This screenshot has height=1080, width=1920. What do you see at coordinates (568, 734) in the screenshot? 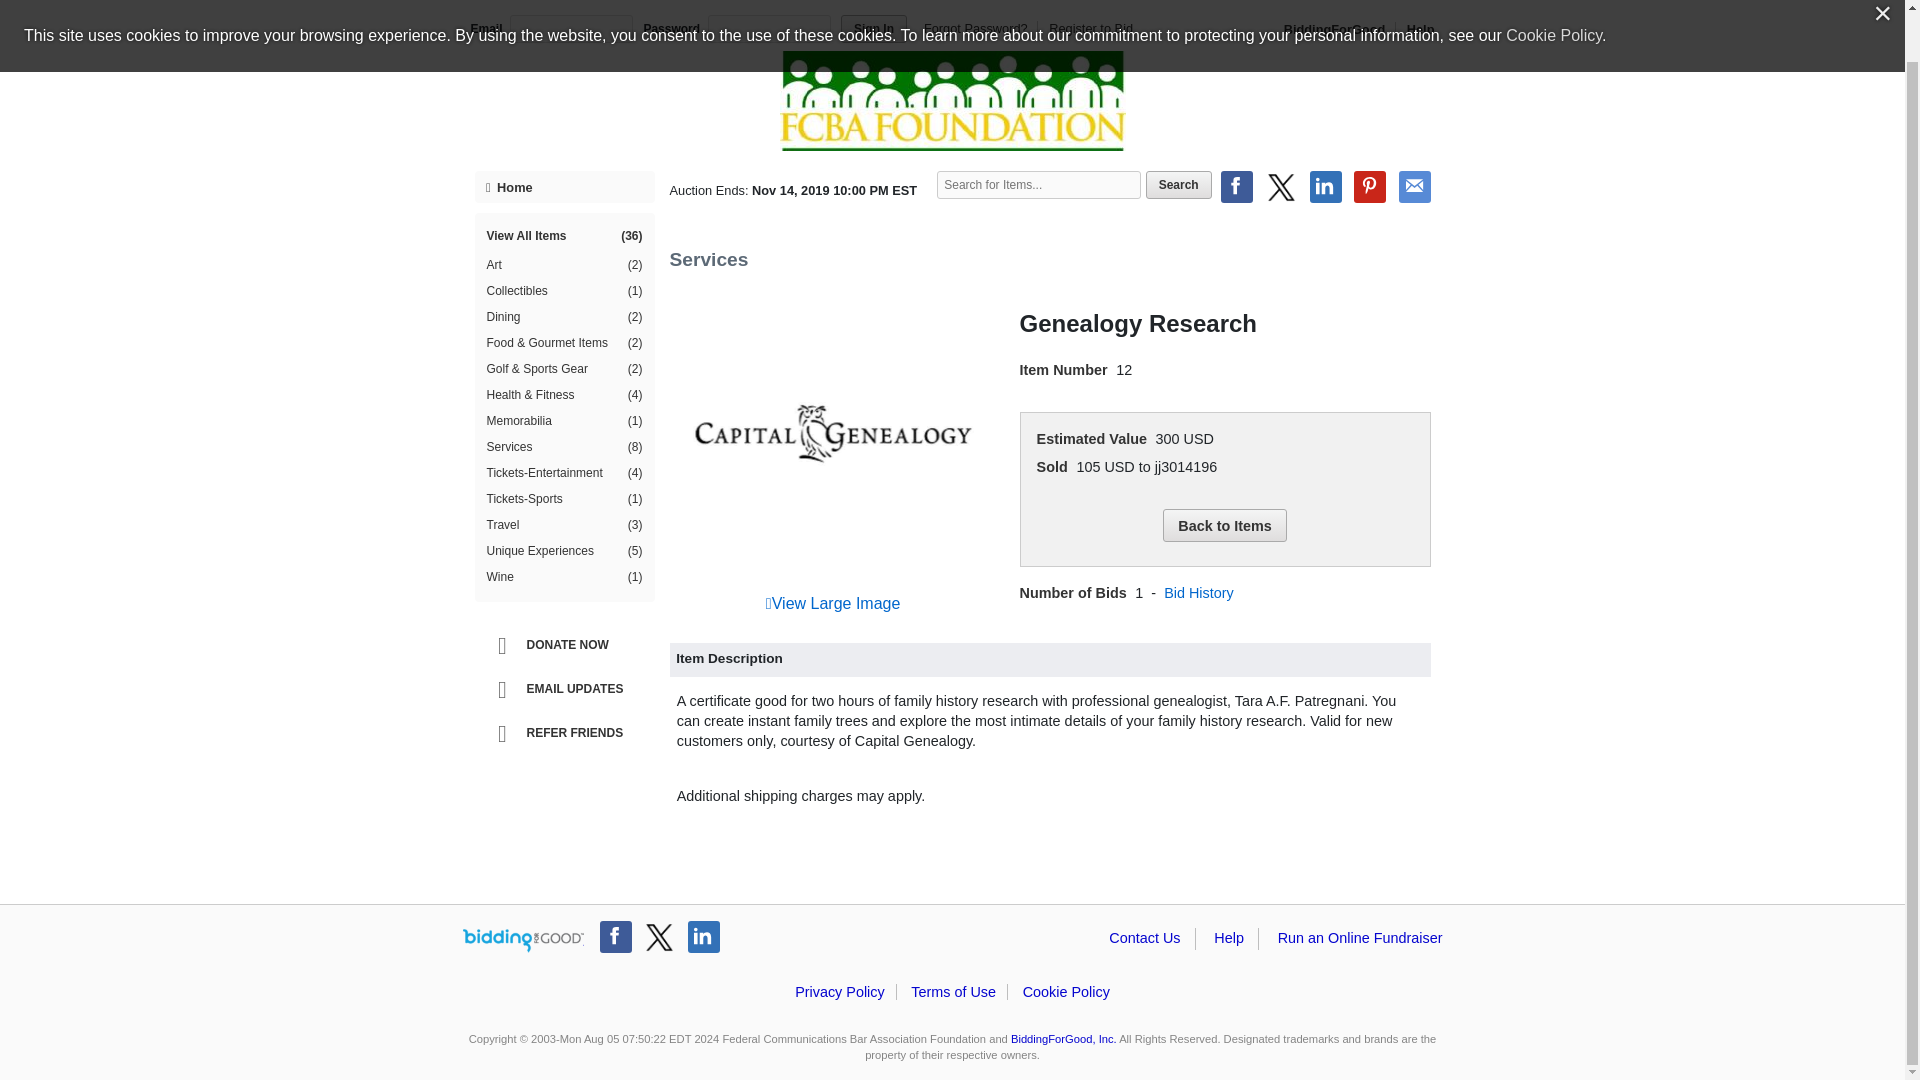
I see `REFER FRIENDS` at bounding box center [568, 734].